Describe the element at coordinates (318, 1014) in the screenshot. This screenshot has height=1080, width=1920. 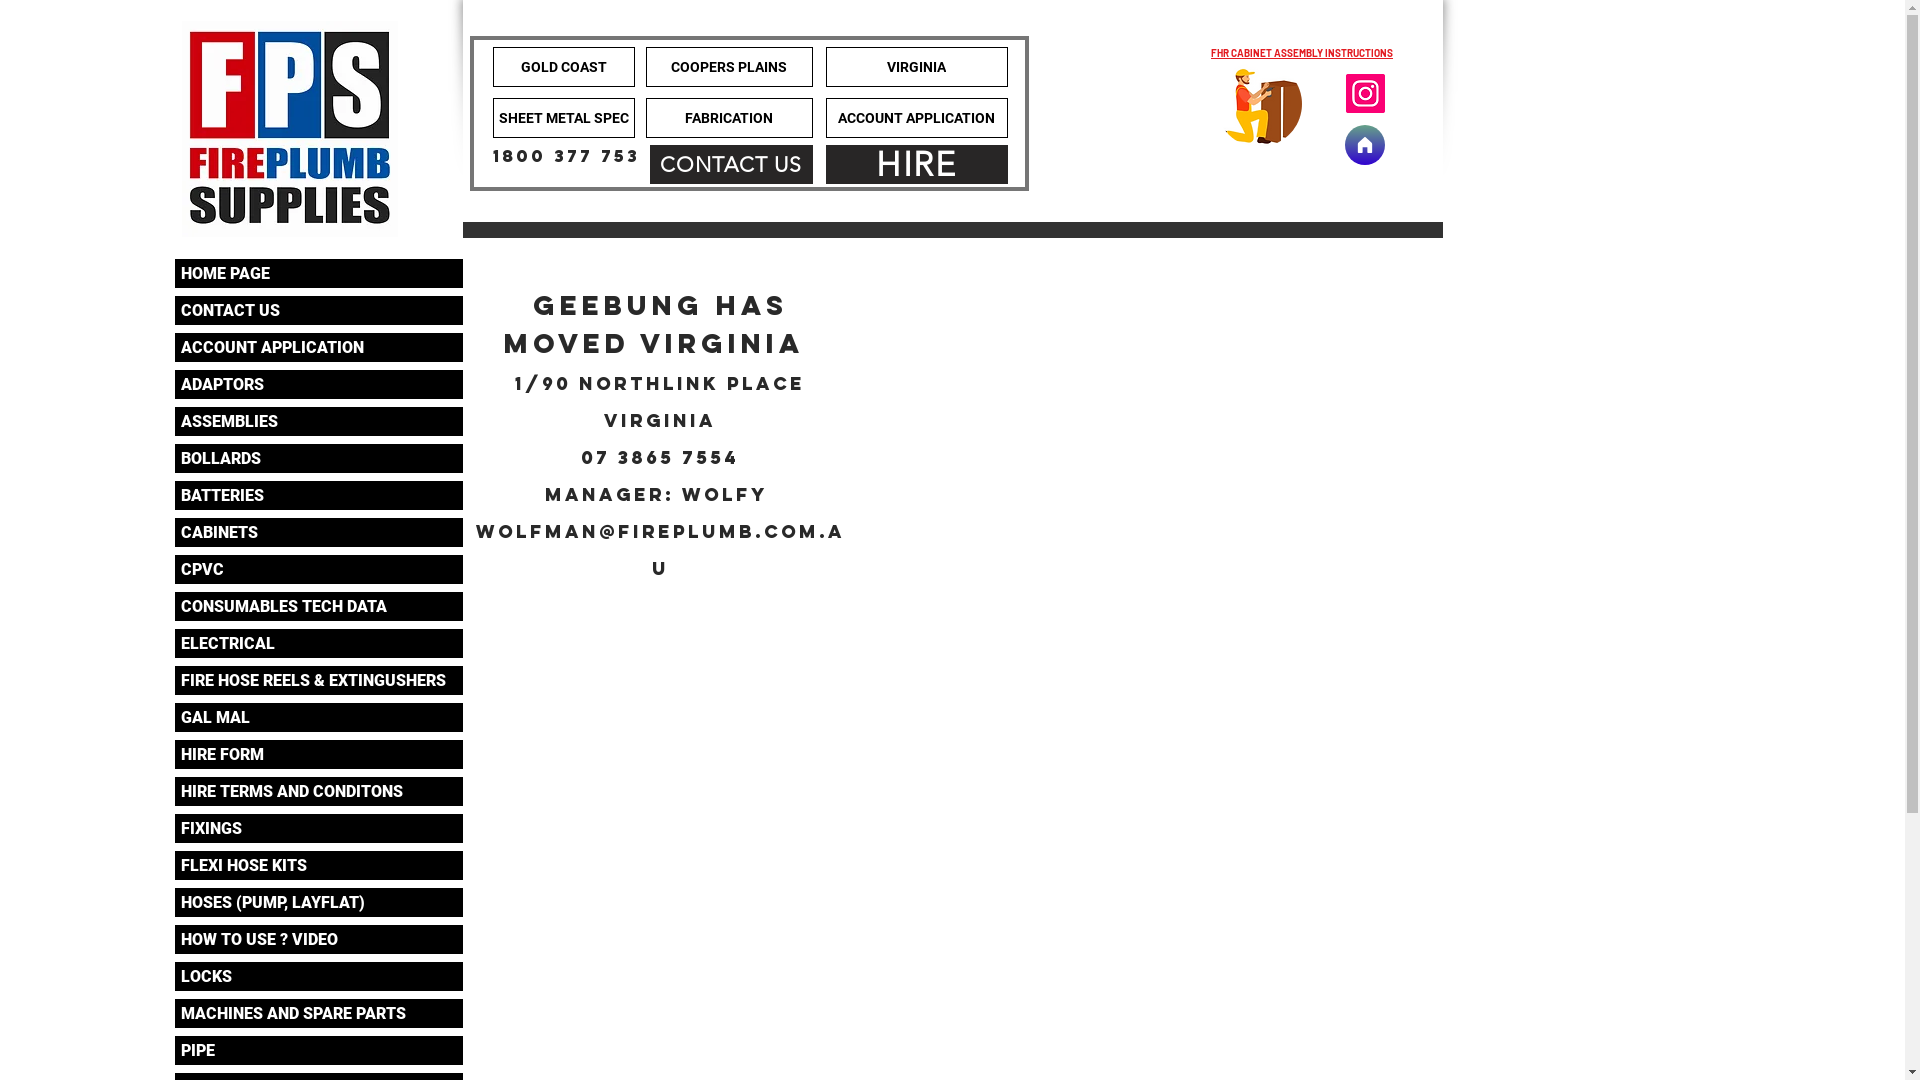
I see `MACHINES AND SPARE PARTS` at that location.